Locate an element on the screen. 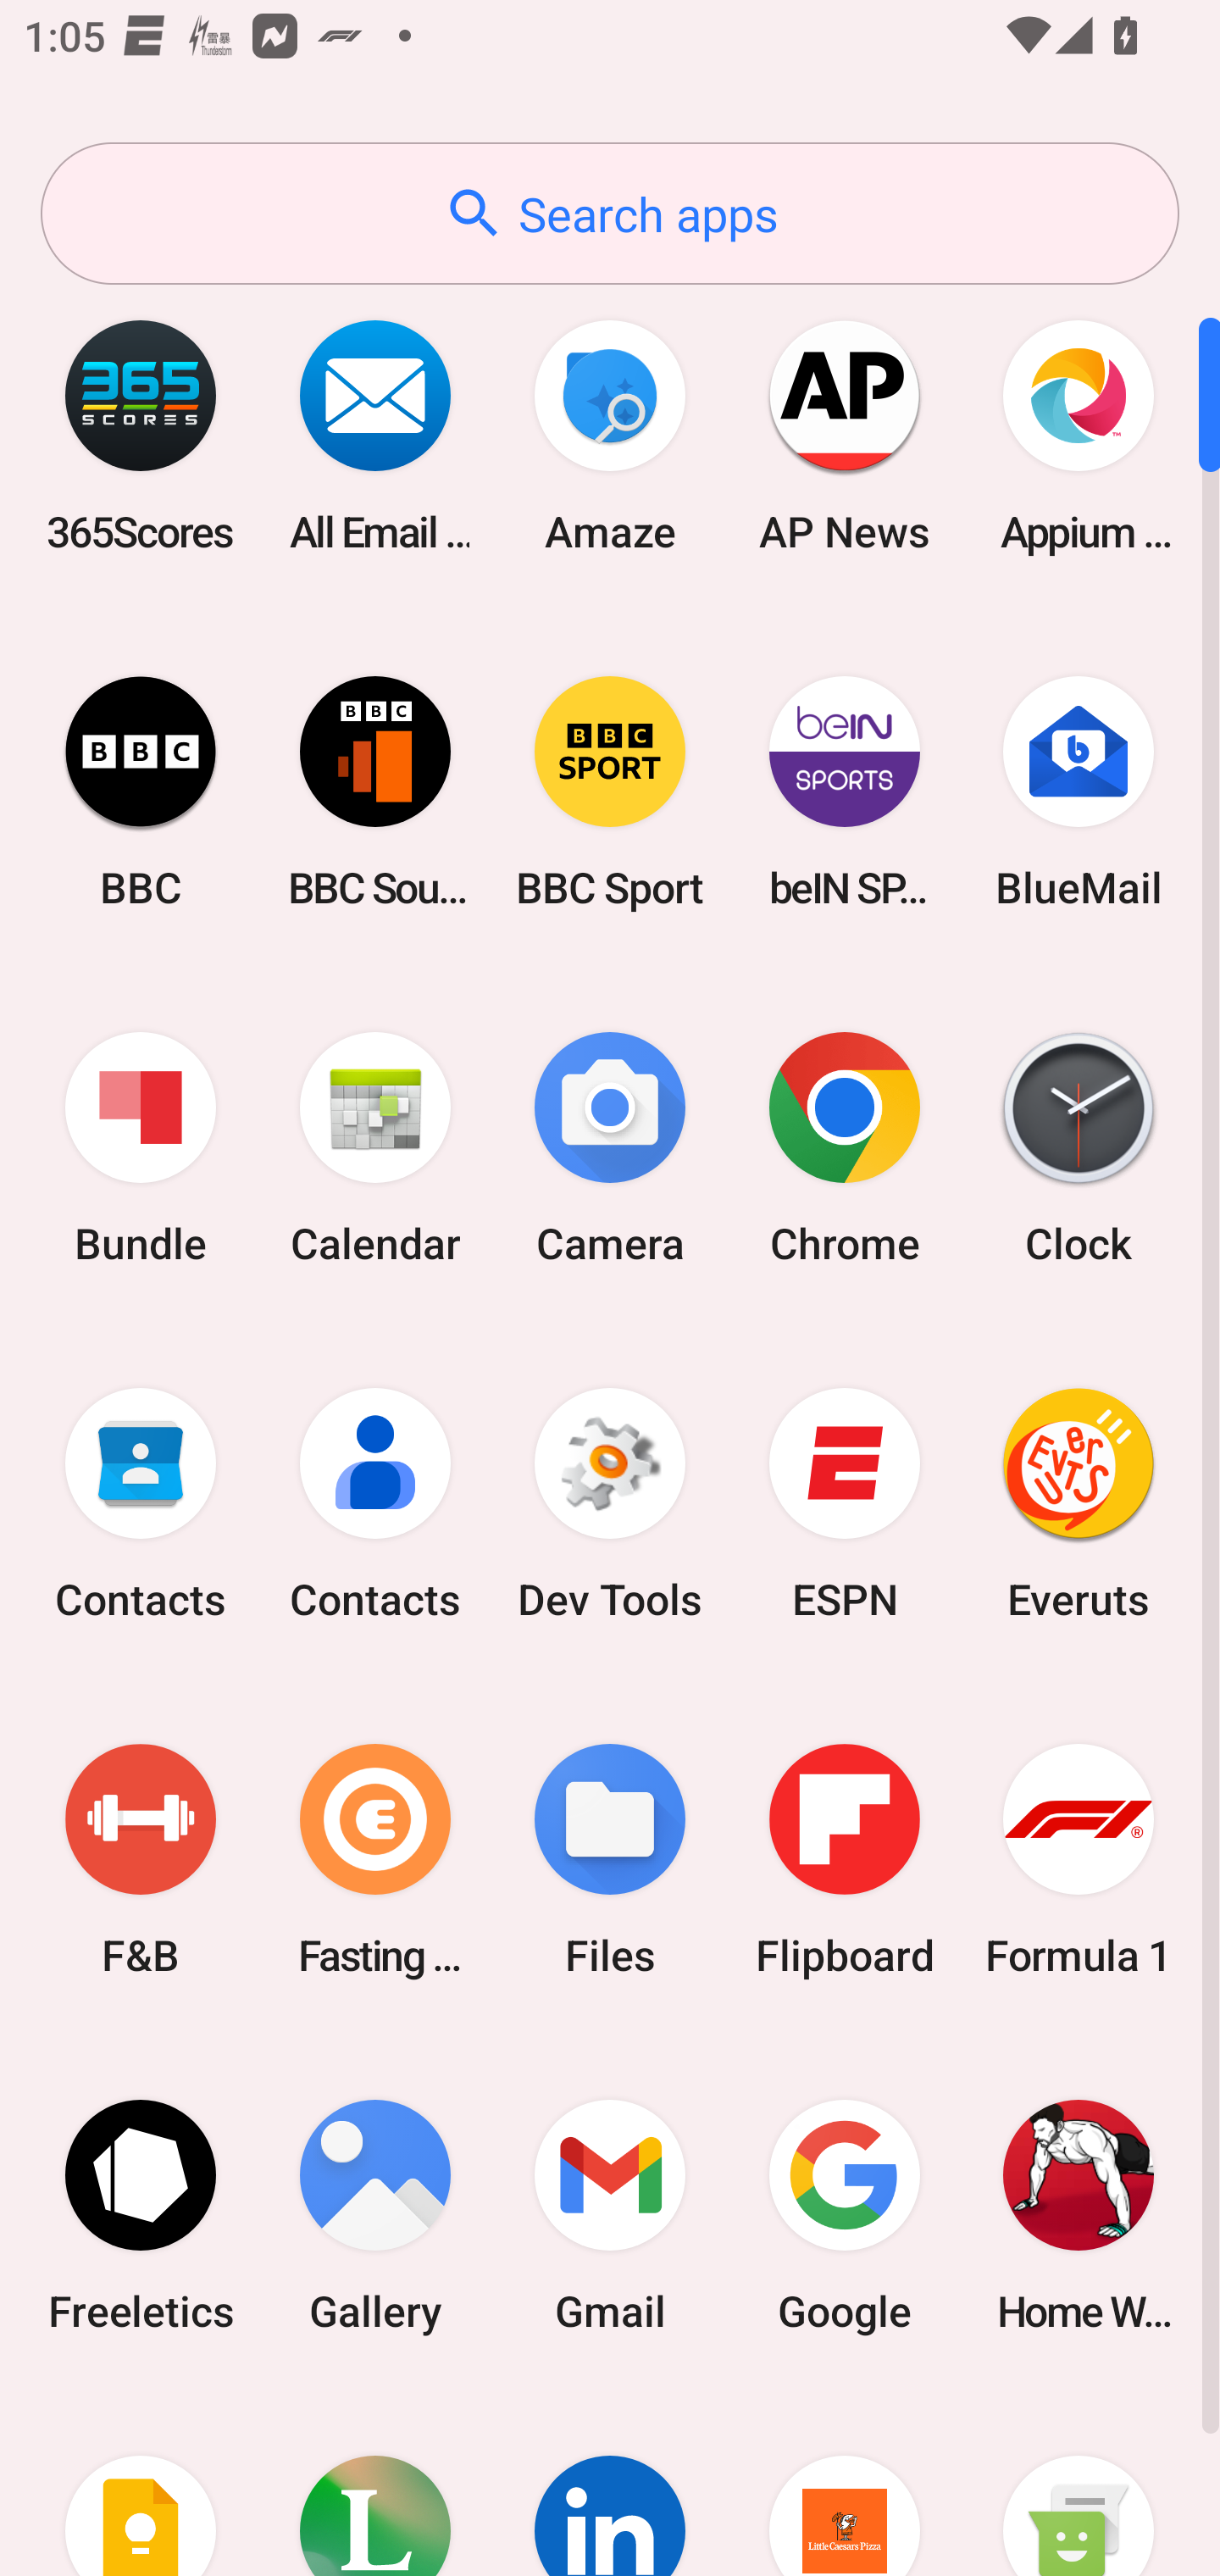  Flipboard is located at coordinates (844, 1859).